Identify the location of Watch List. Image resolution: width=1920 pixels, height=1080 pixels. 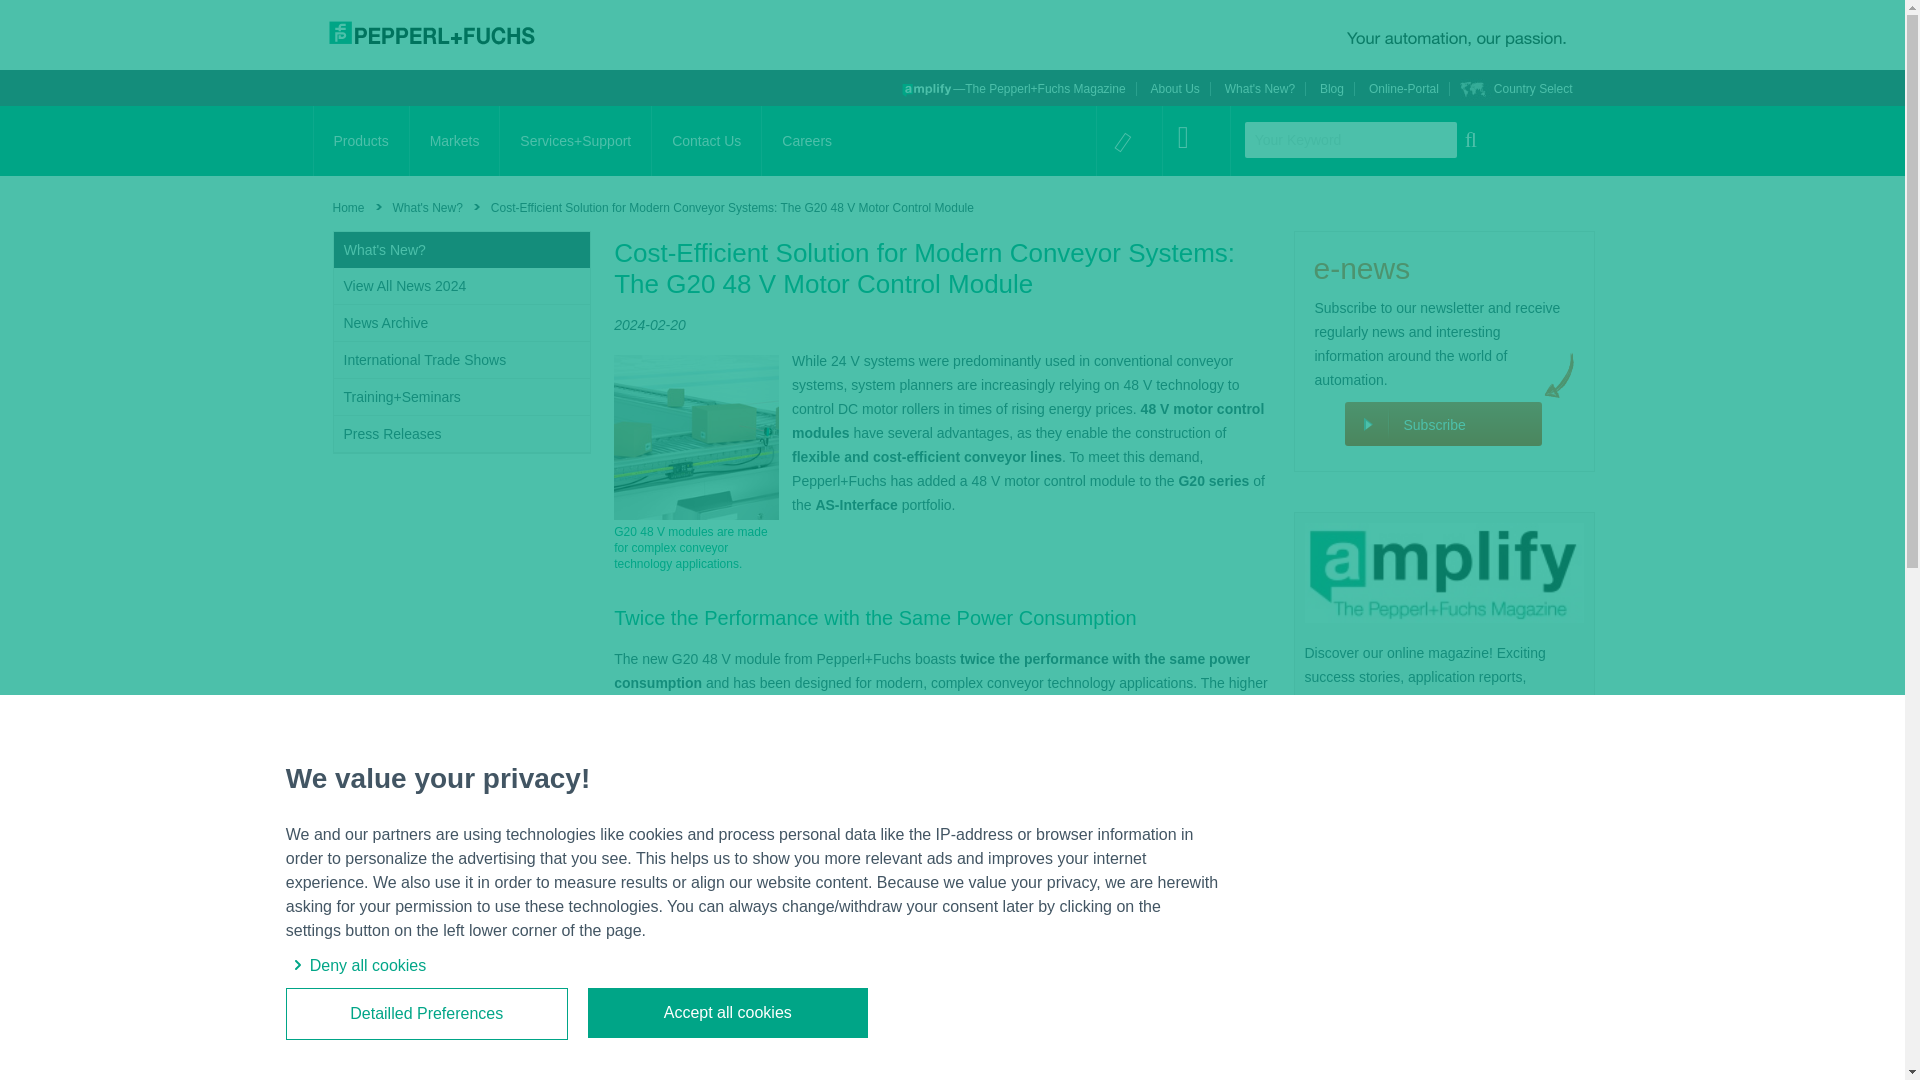
(1122, 147).